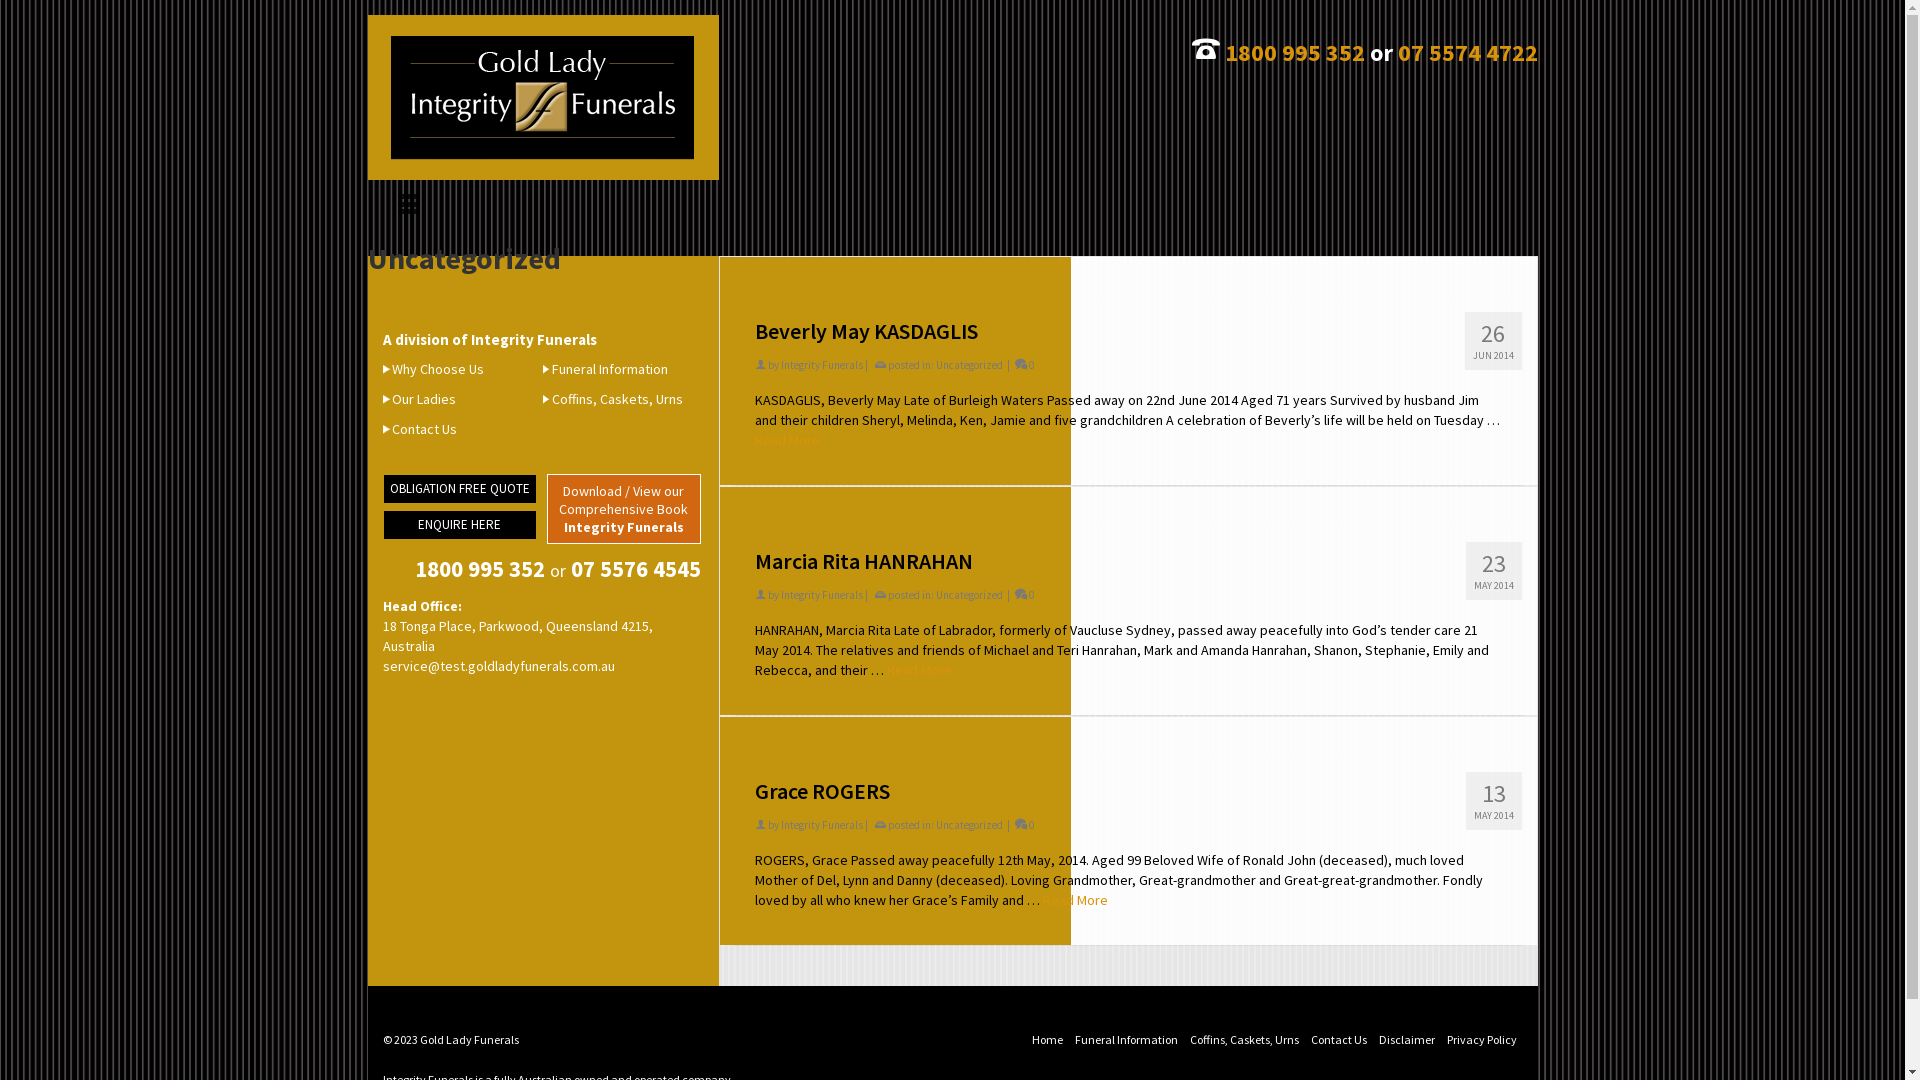 The image size is (1920, 1080). What do you see at coordinates (969, 825) in the screenshot?
I see `Uncategorized` at bounding box center [969, 825].